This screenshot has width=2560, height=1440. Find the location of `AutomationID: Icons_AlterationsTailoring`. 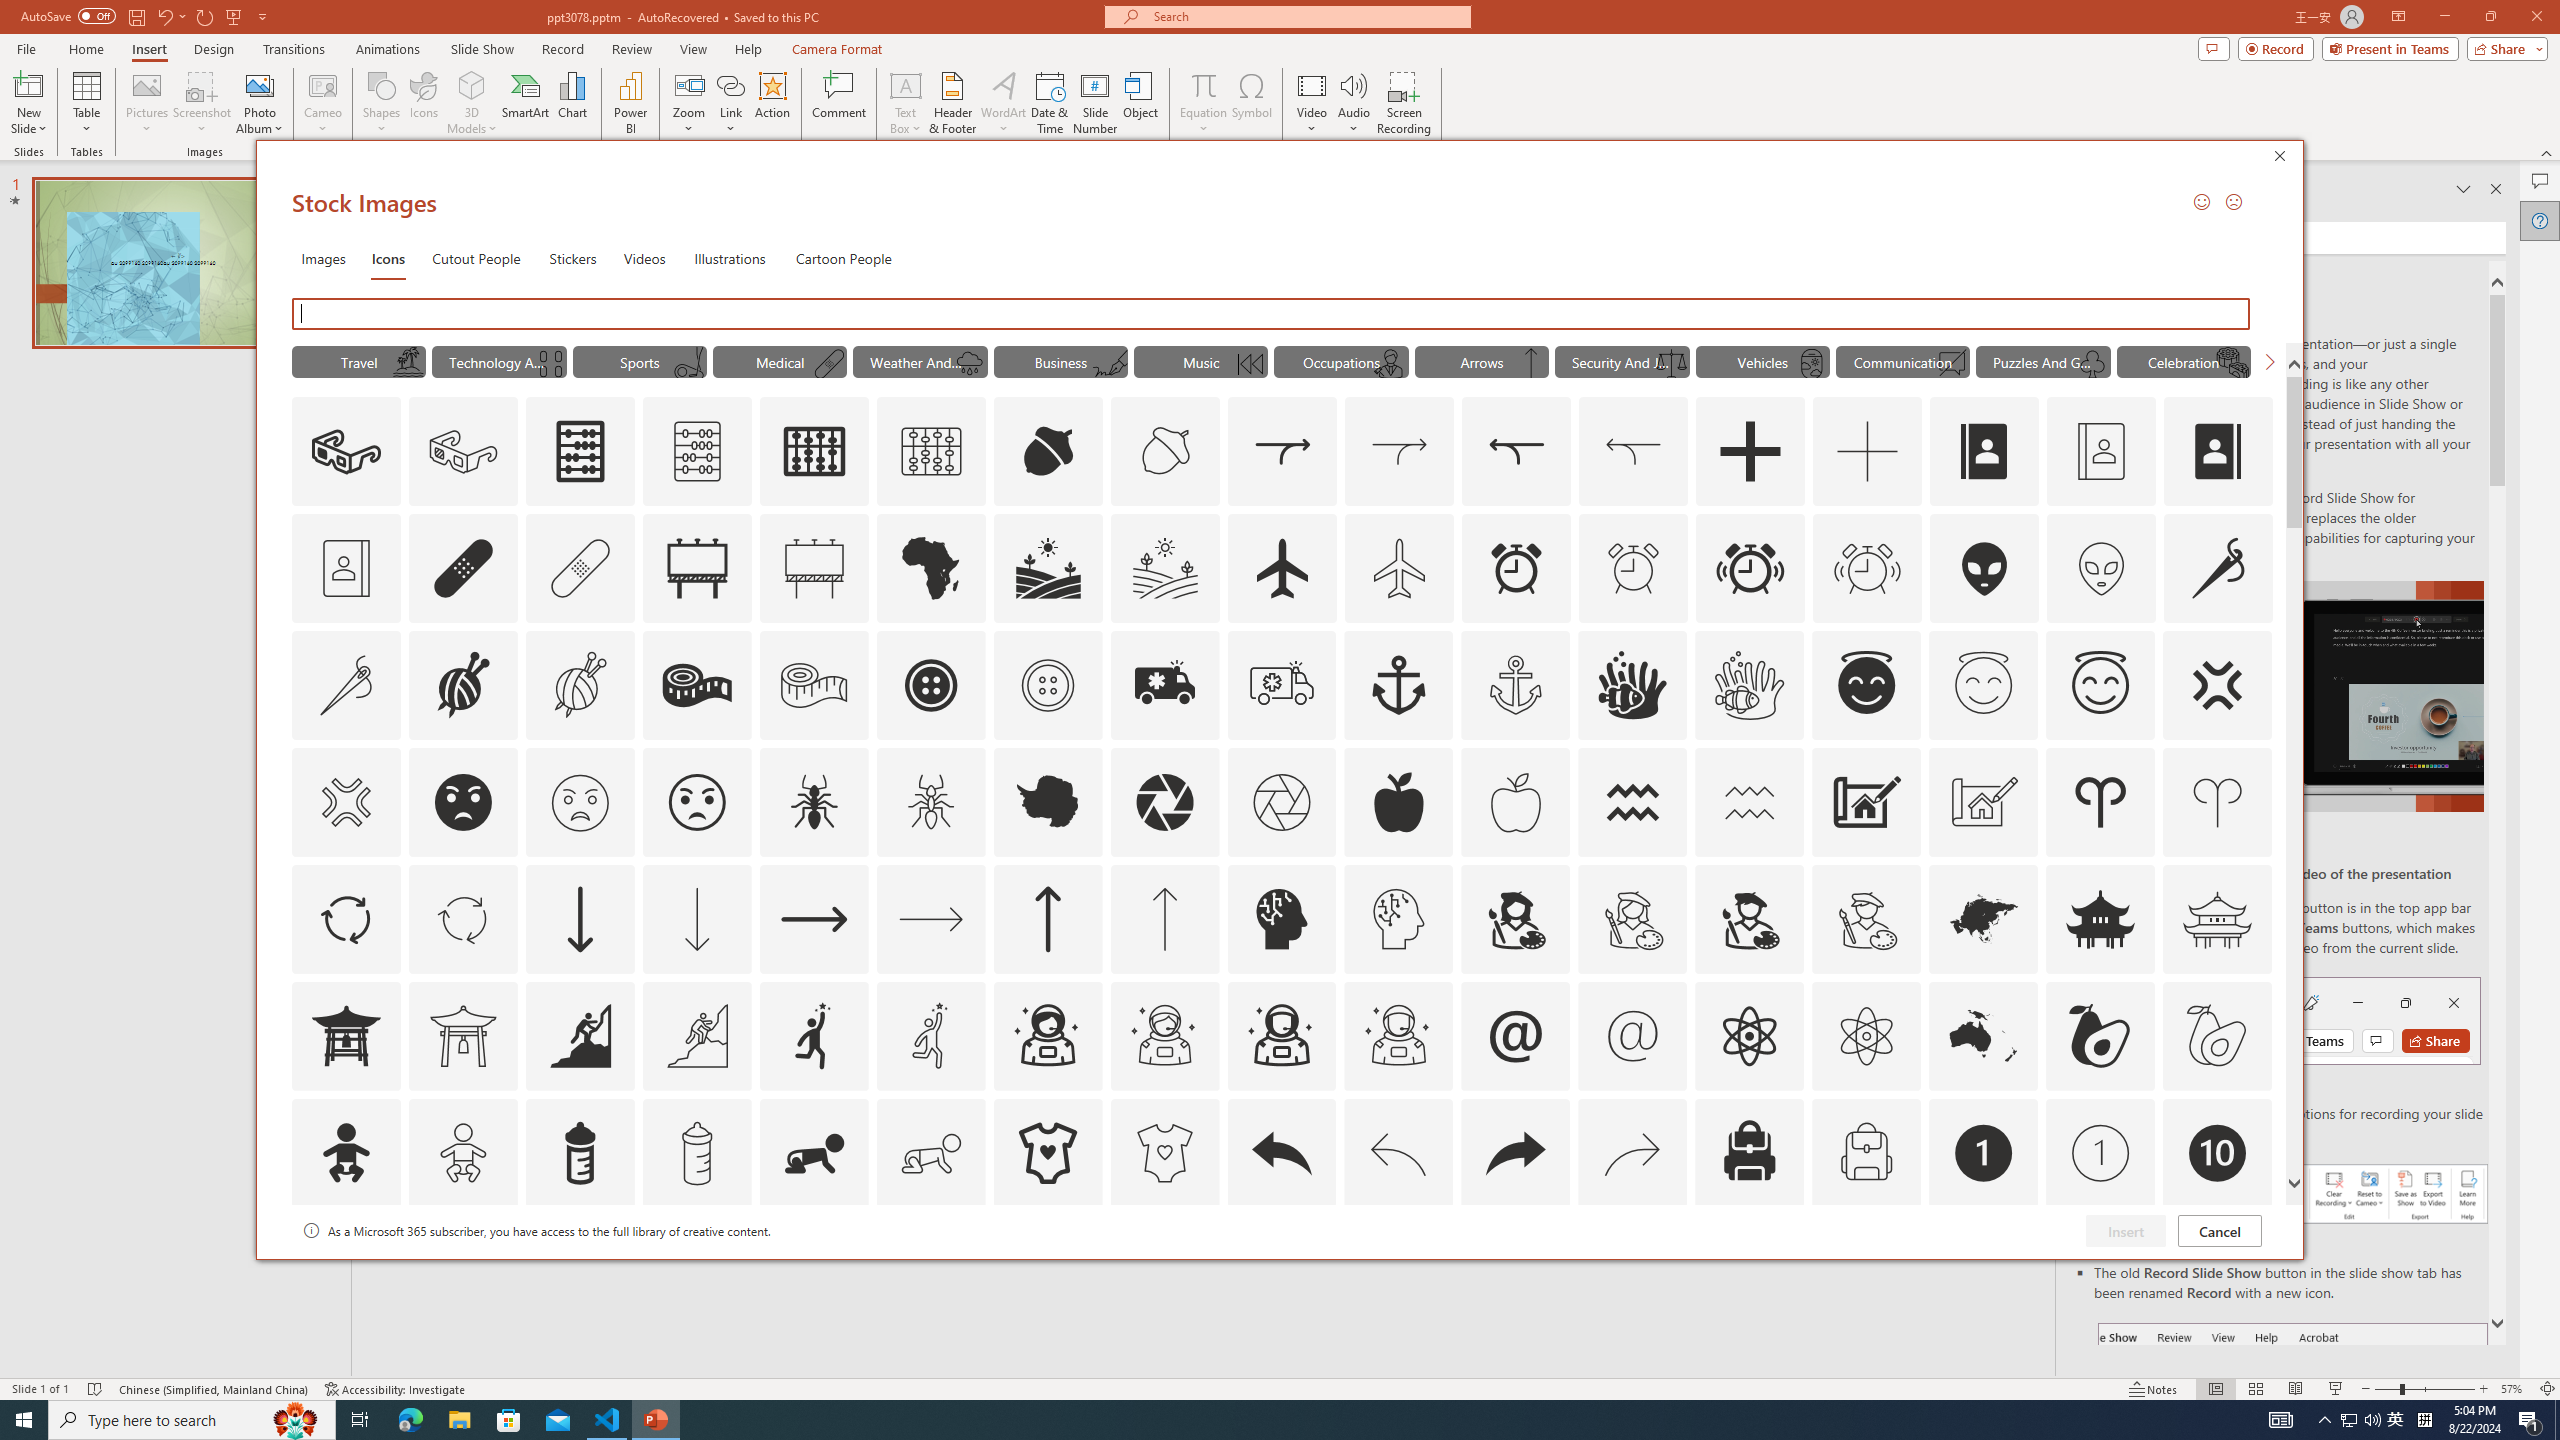

AutomationID: Icons_AlterationsTailoring is located at coordinates (2219, 568).